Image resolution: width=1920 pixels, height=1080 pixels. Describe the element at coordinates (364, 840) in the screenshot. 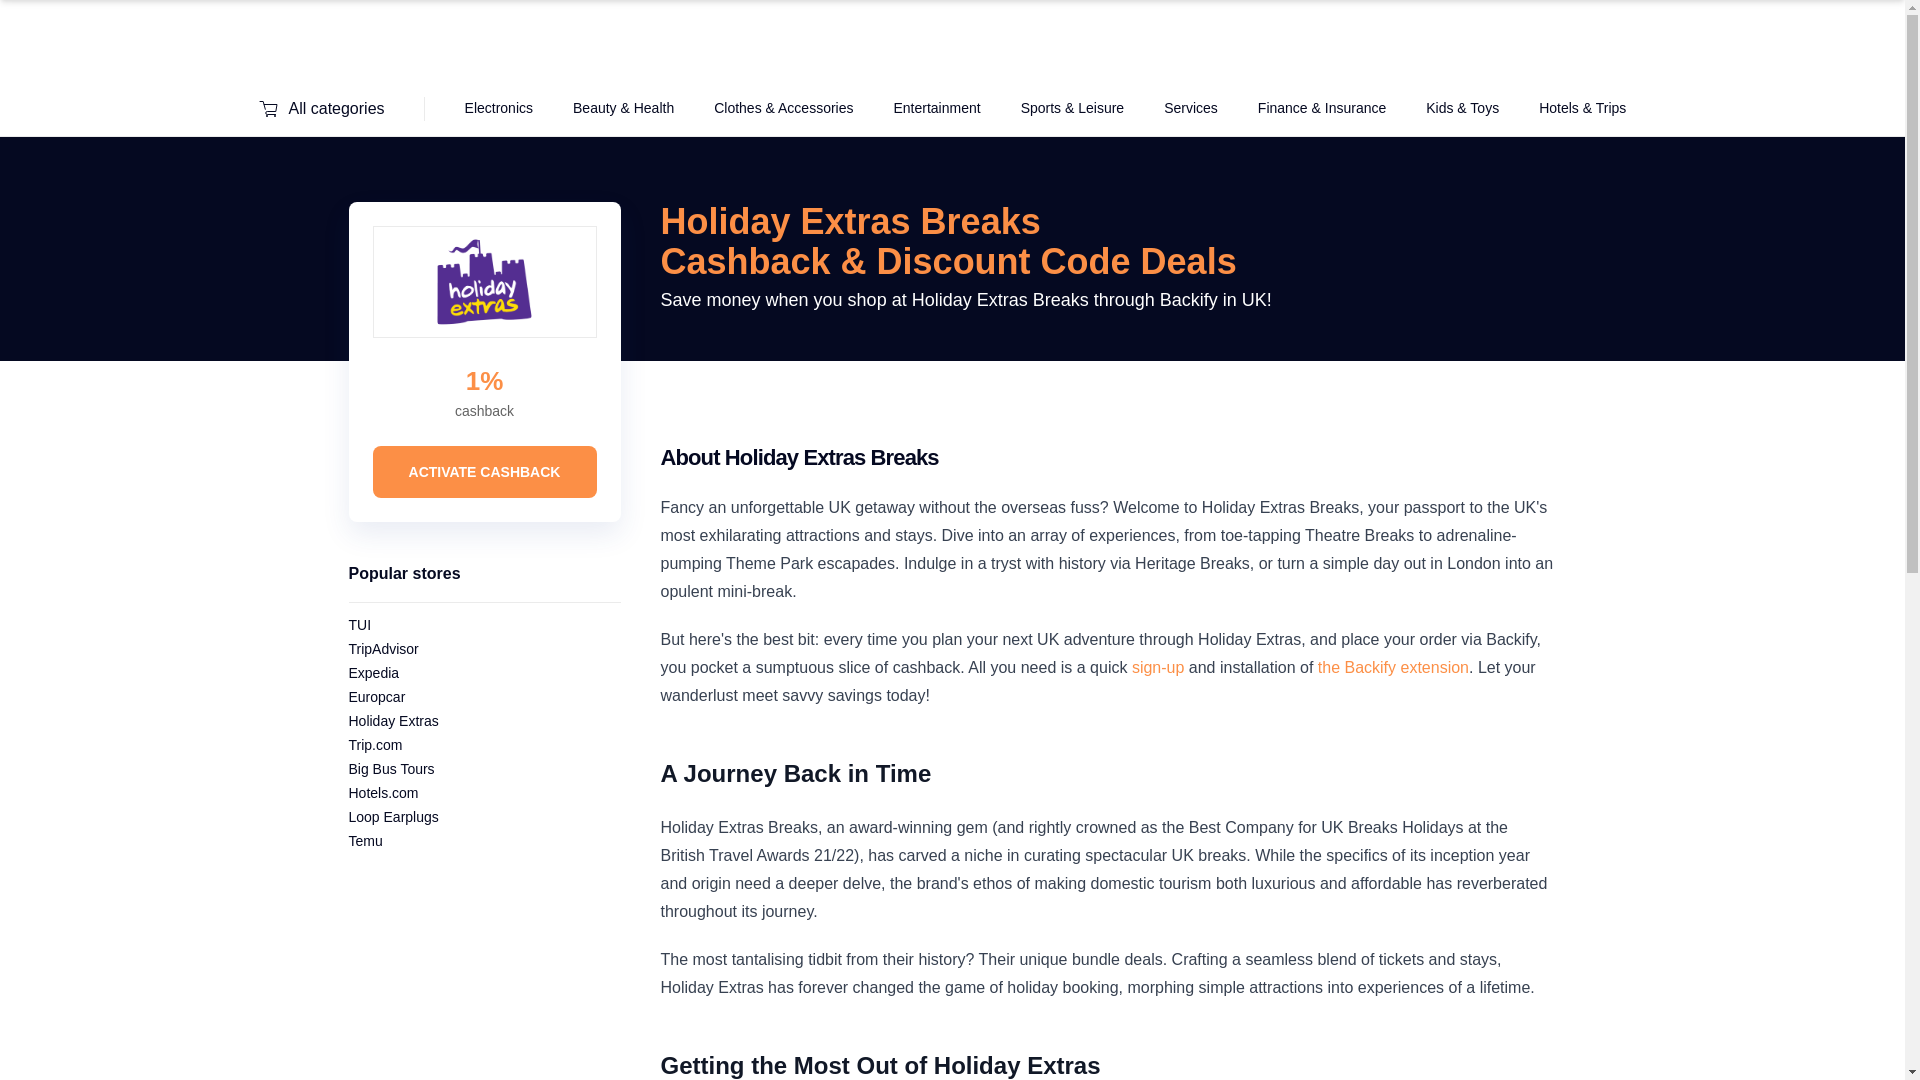

I see `Temu` at that location.